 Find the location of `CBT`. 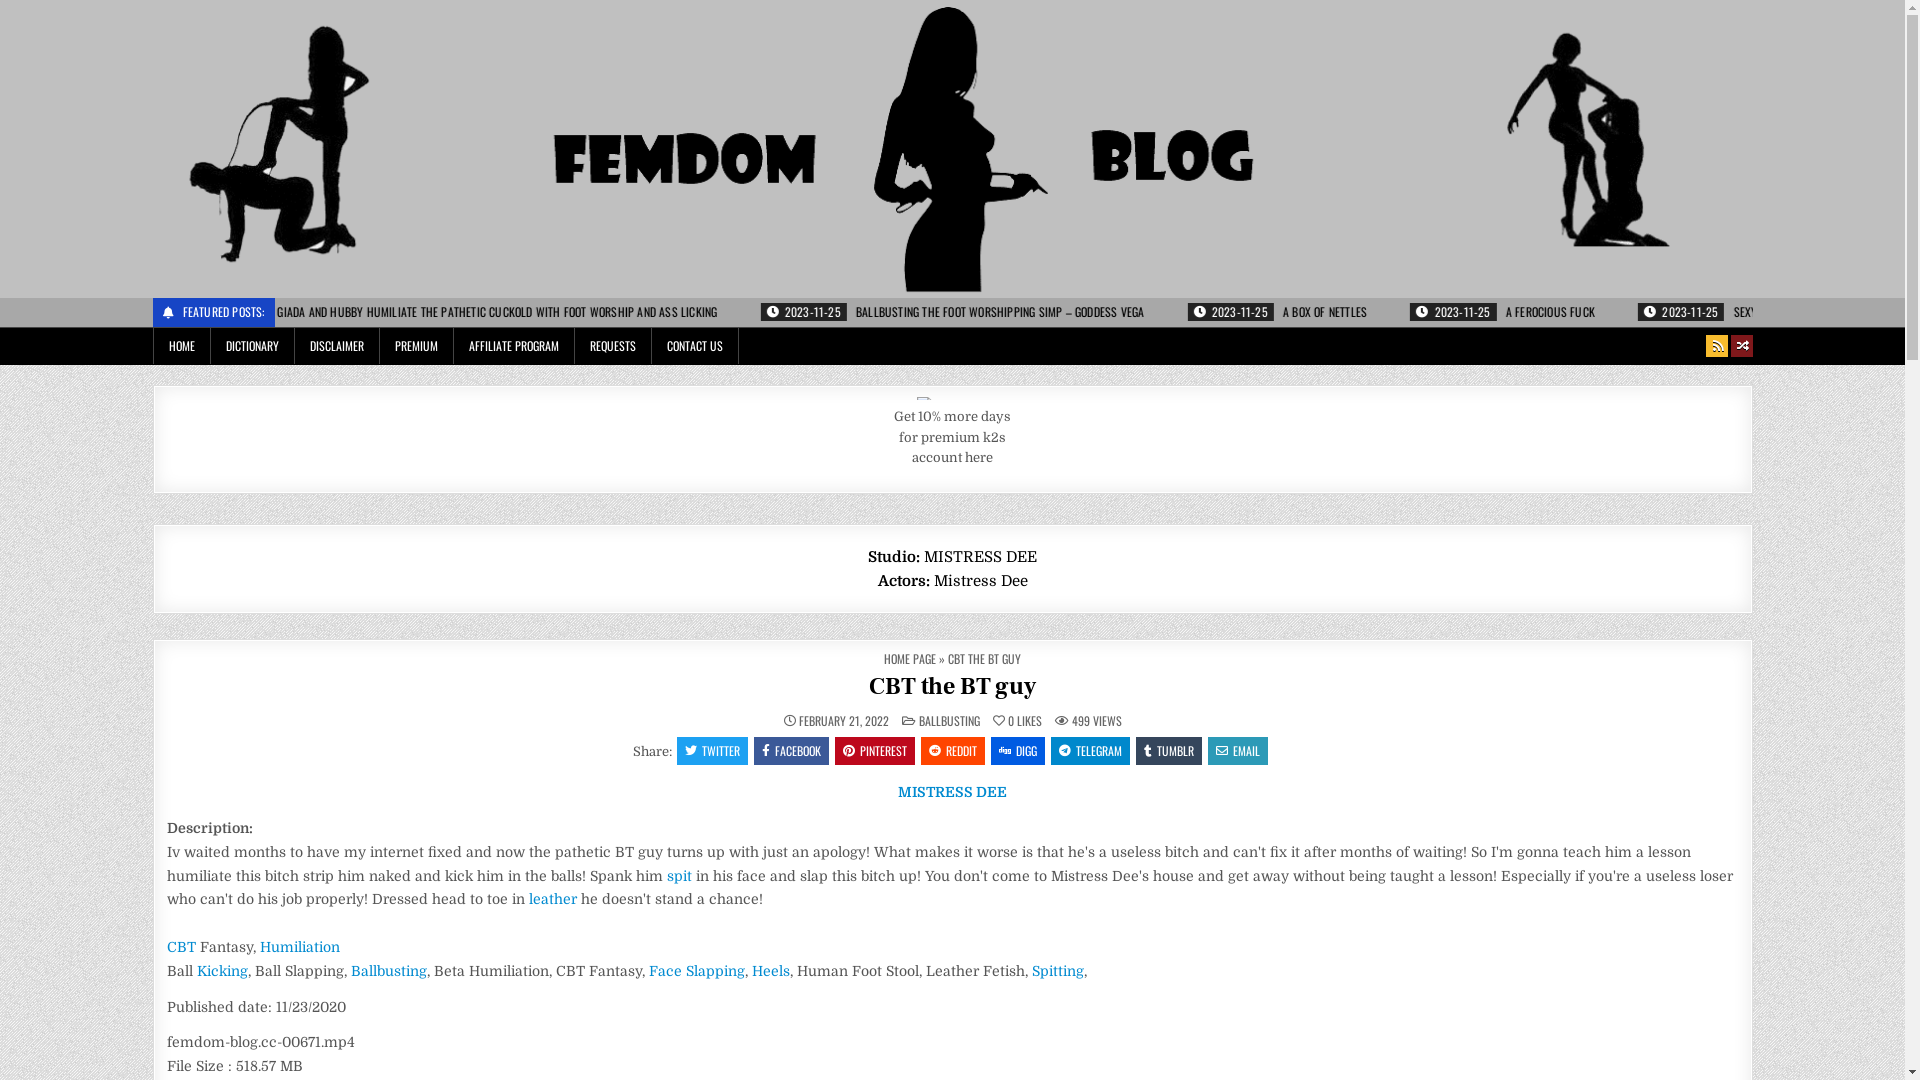

CBT is located at coordinates (180, 947).